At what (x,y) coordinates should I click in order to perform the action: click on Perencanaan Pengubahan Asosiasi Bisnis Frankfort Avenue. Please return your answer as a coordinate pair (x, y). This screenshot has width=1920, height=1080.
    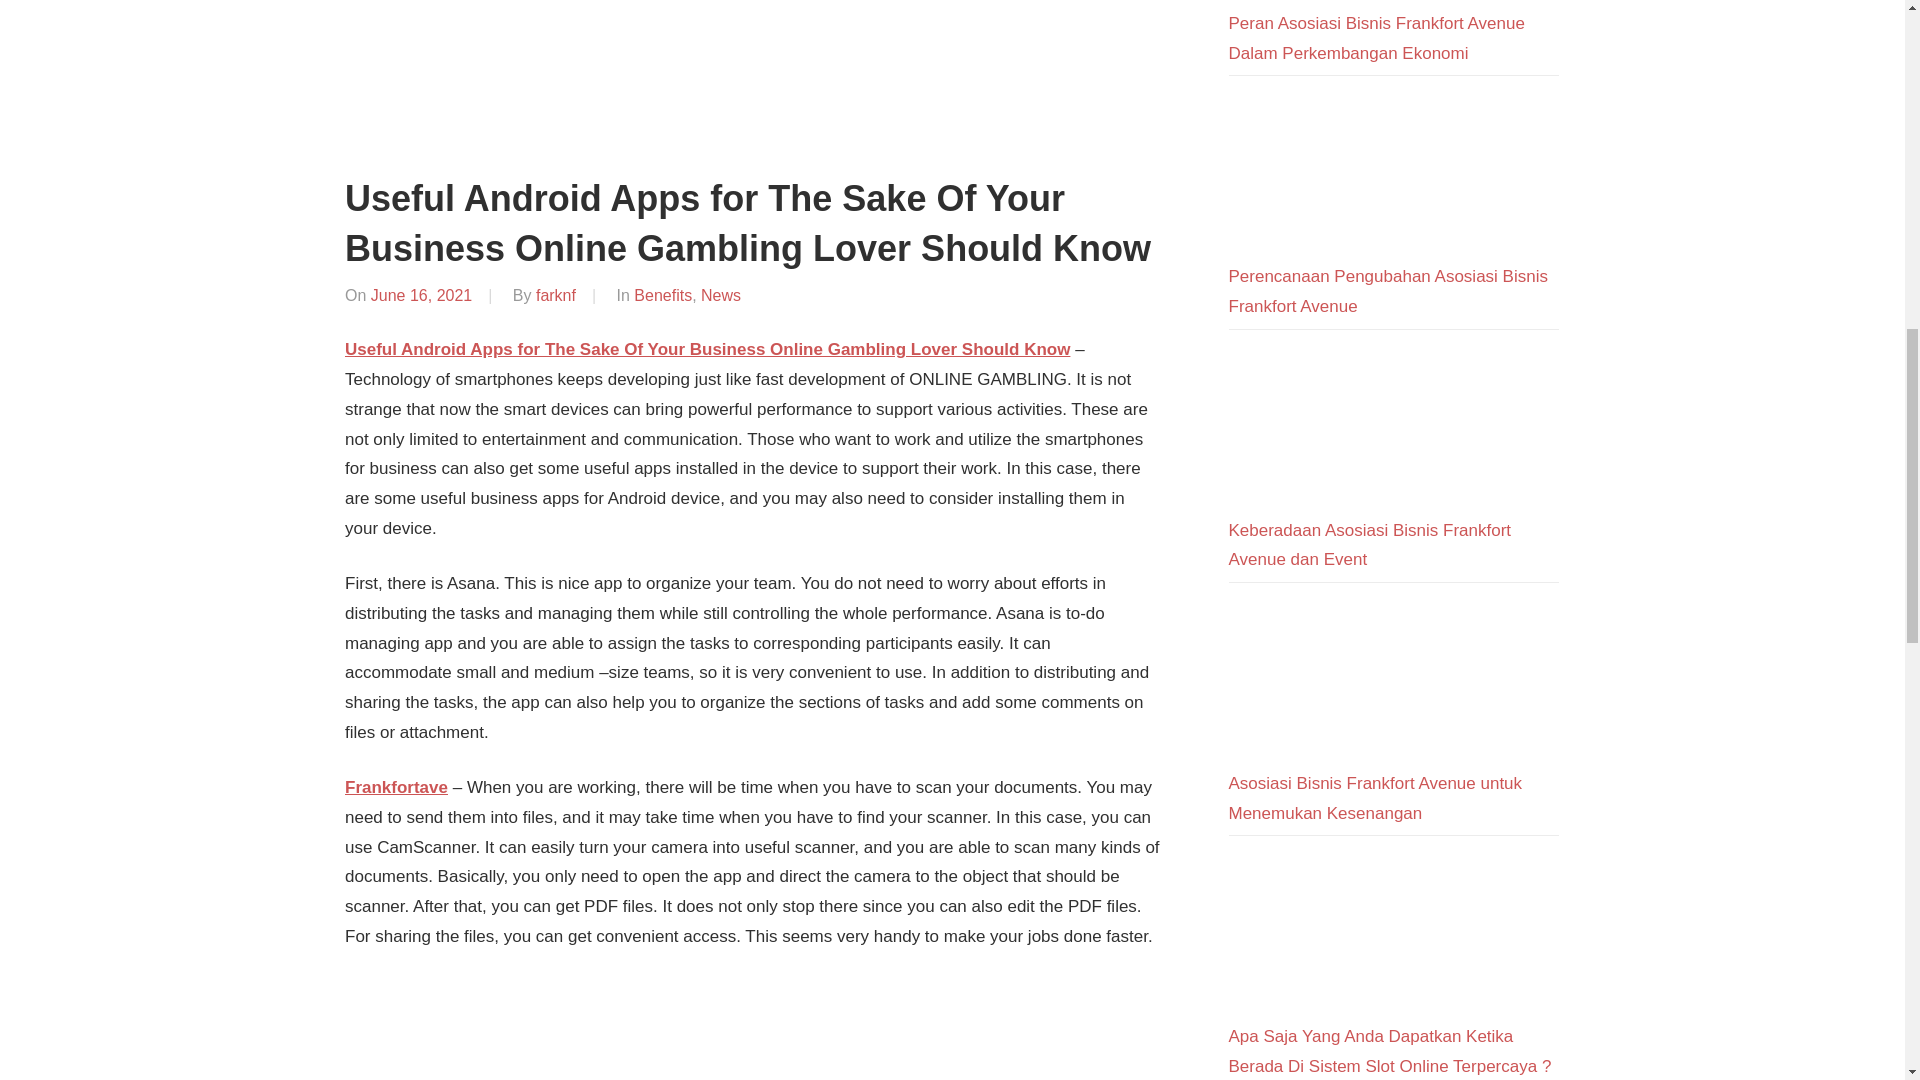
    Looking at the image, I should click on (1388, 291).